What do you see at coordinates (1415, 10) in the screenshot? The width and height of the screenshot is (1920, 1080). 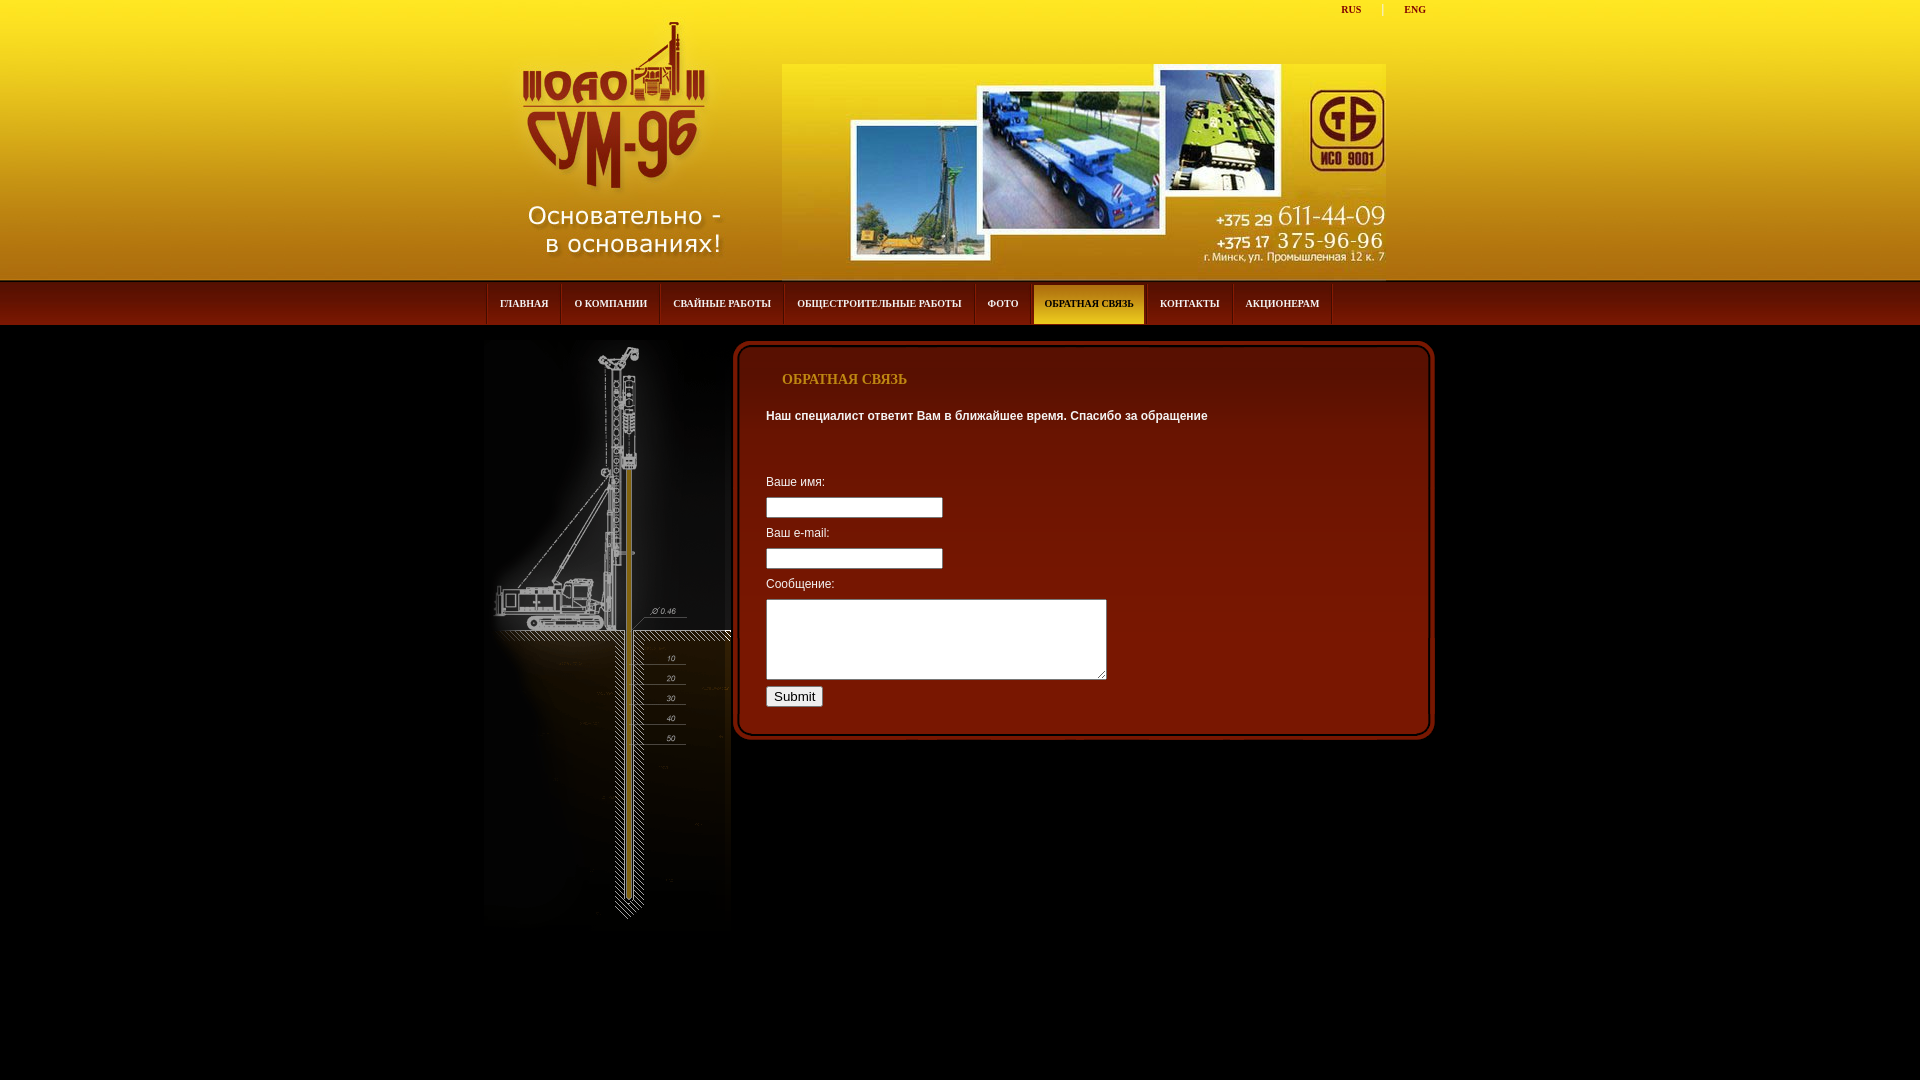 I see `ENG` at bounding box center [1415, 10].